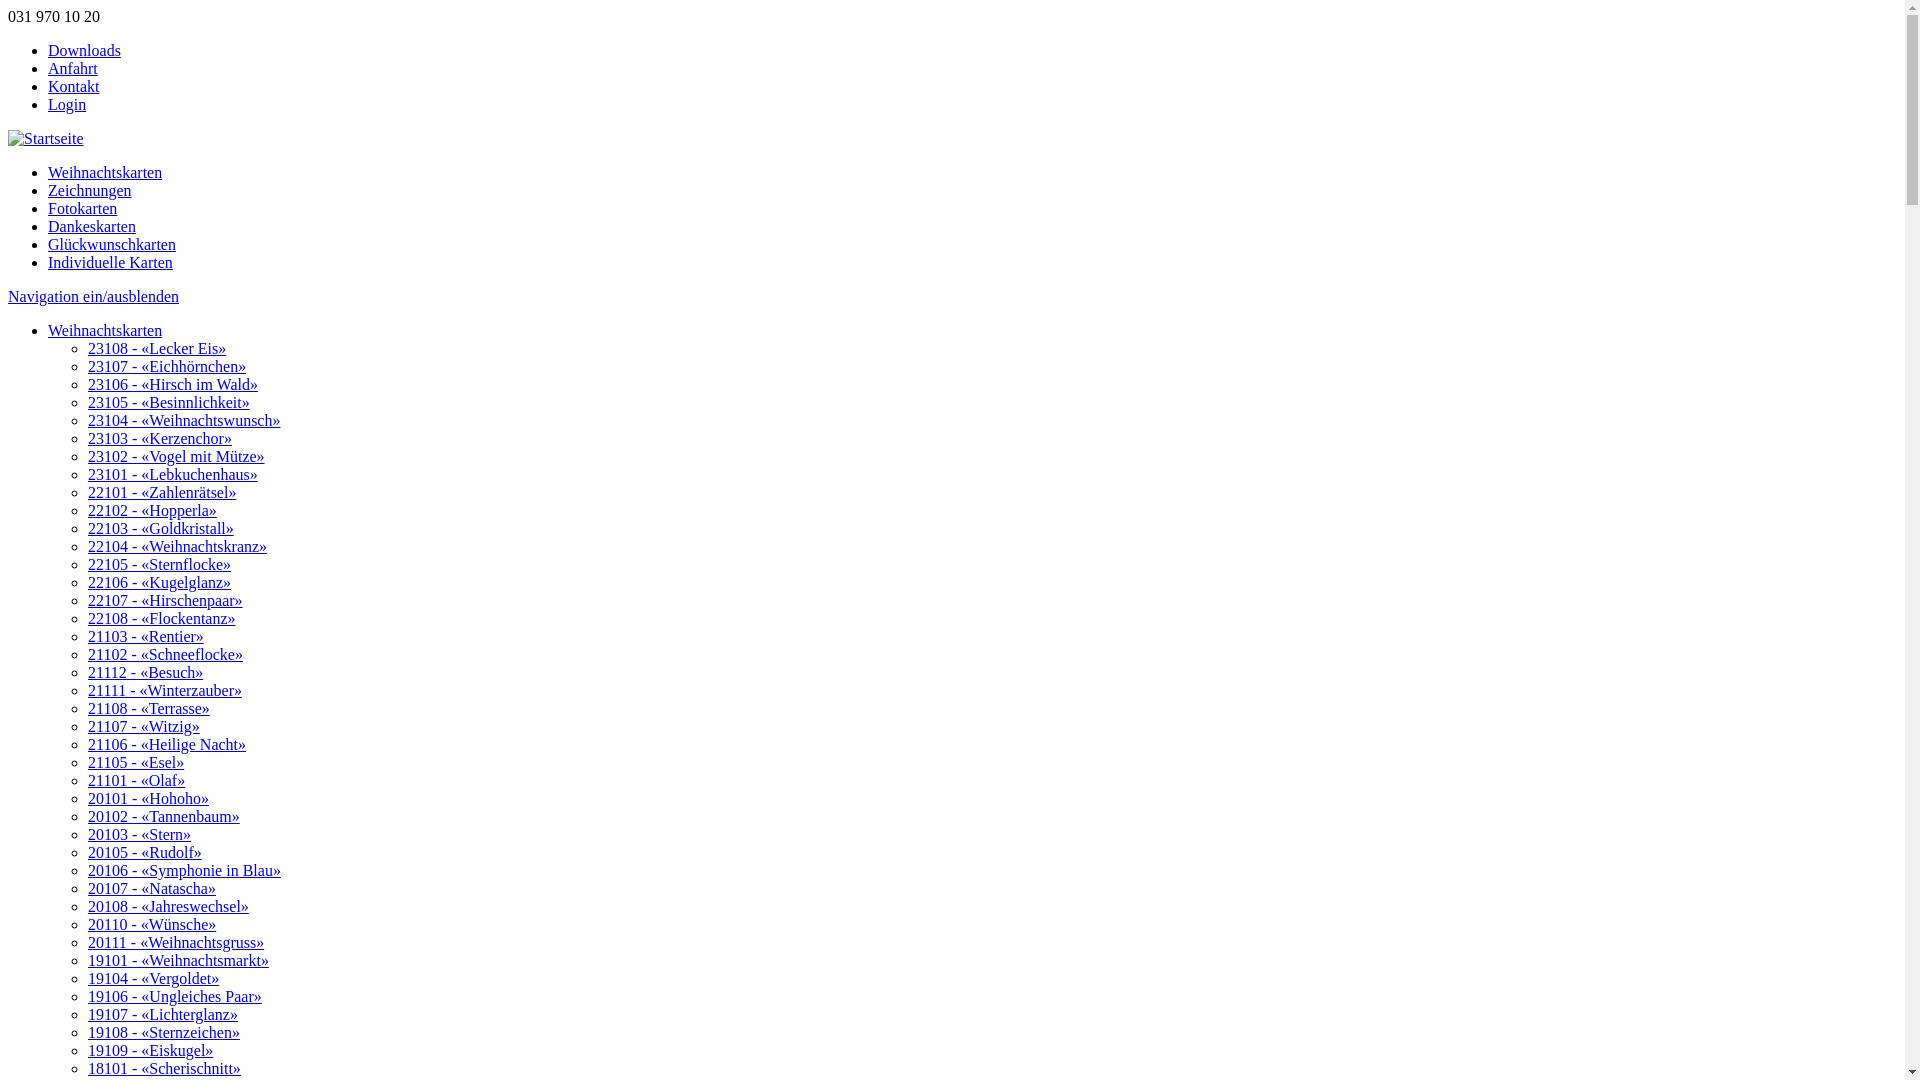 This screenshot has width=1920, height=1080. Describe the element at coordinates (73, 68) in the screenshot. I see `Anfahrt` at that location.